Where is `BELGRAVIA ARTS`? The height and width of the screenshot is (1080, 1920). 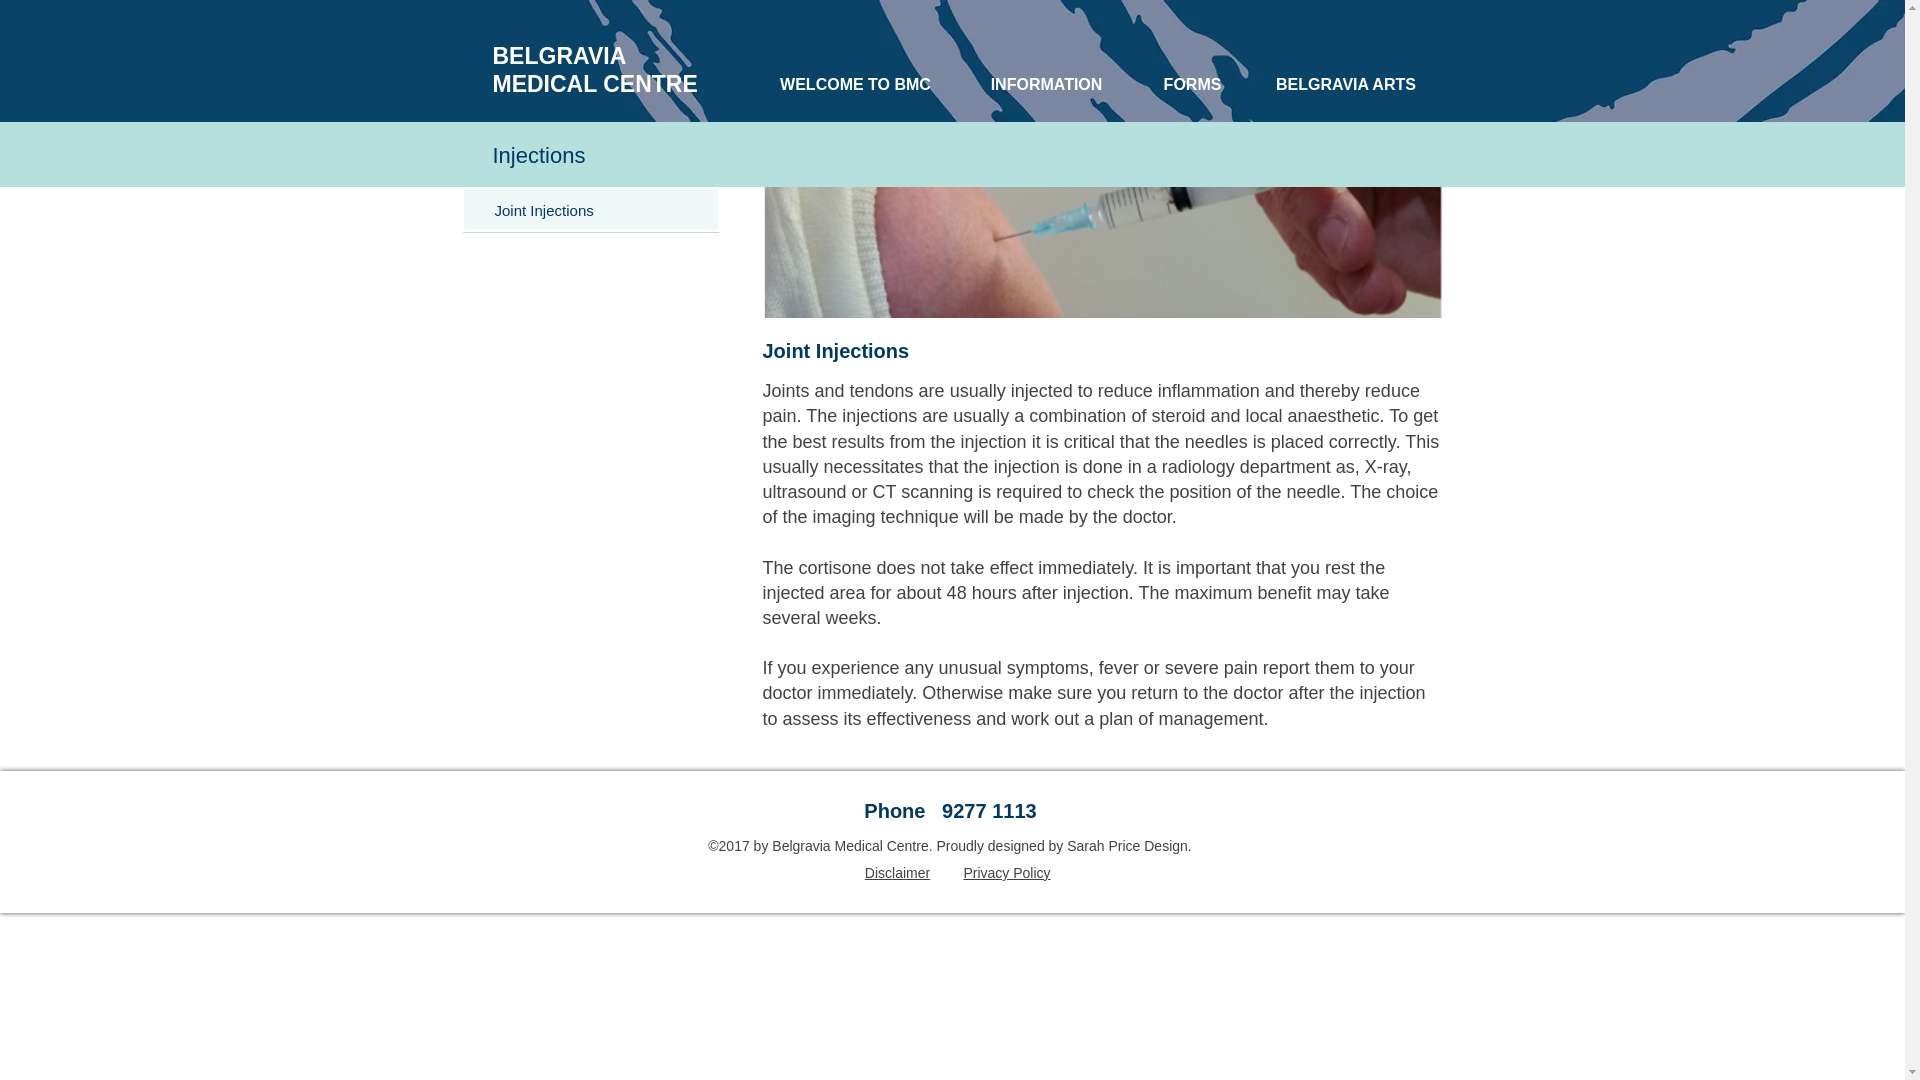 BELGRAVIA ARTS is located at coordinates (1345, 85).